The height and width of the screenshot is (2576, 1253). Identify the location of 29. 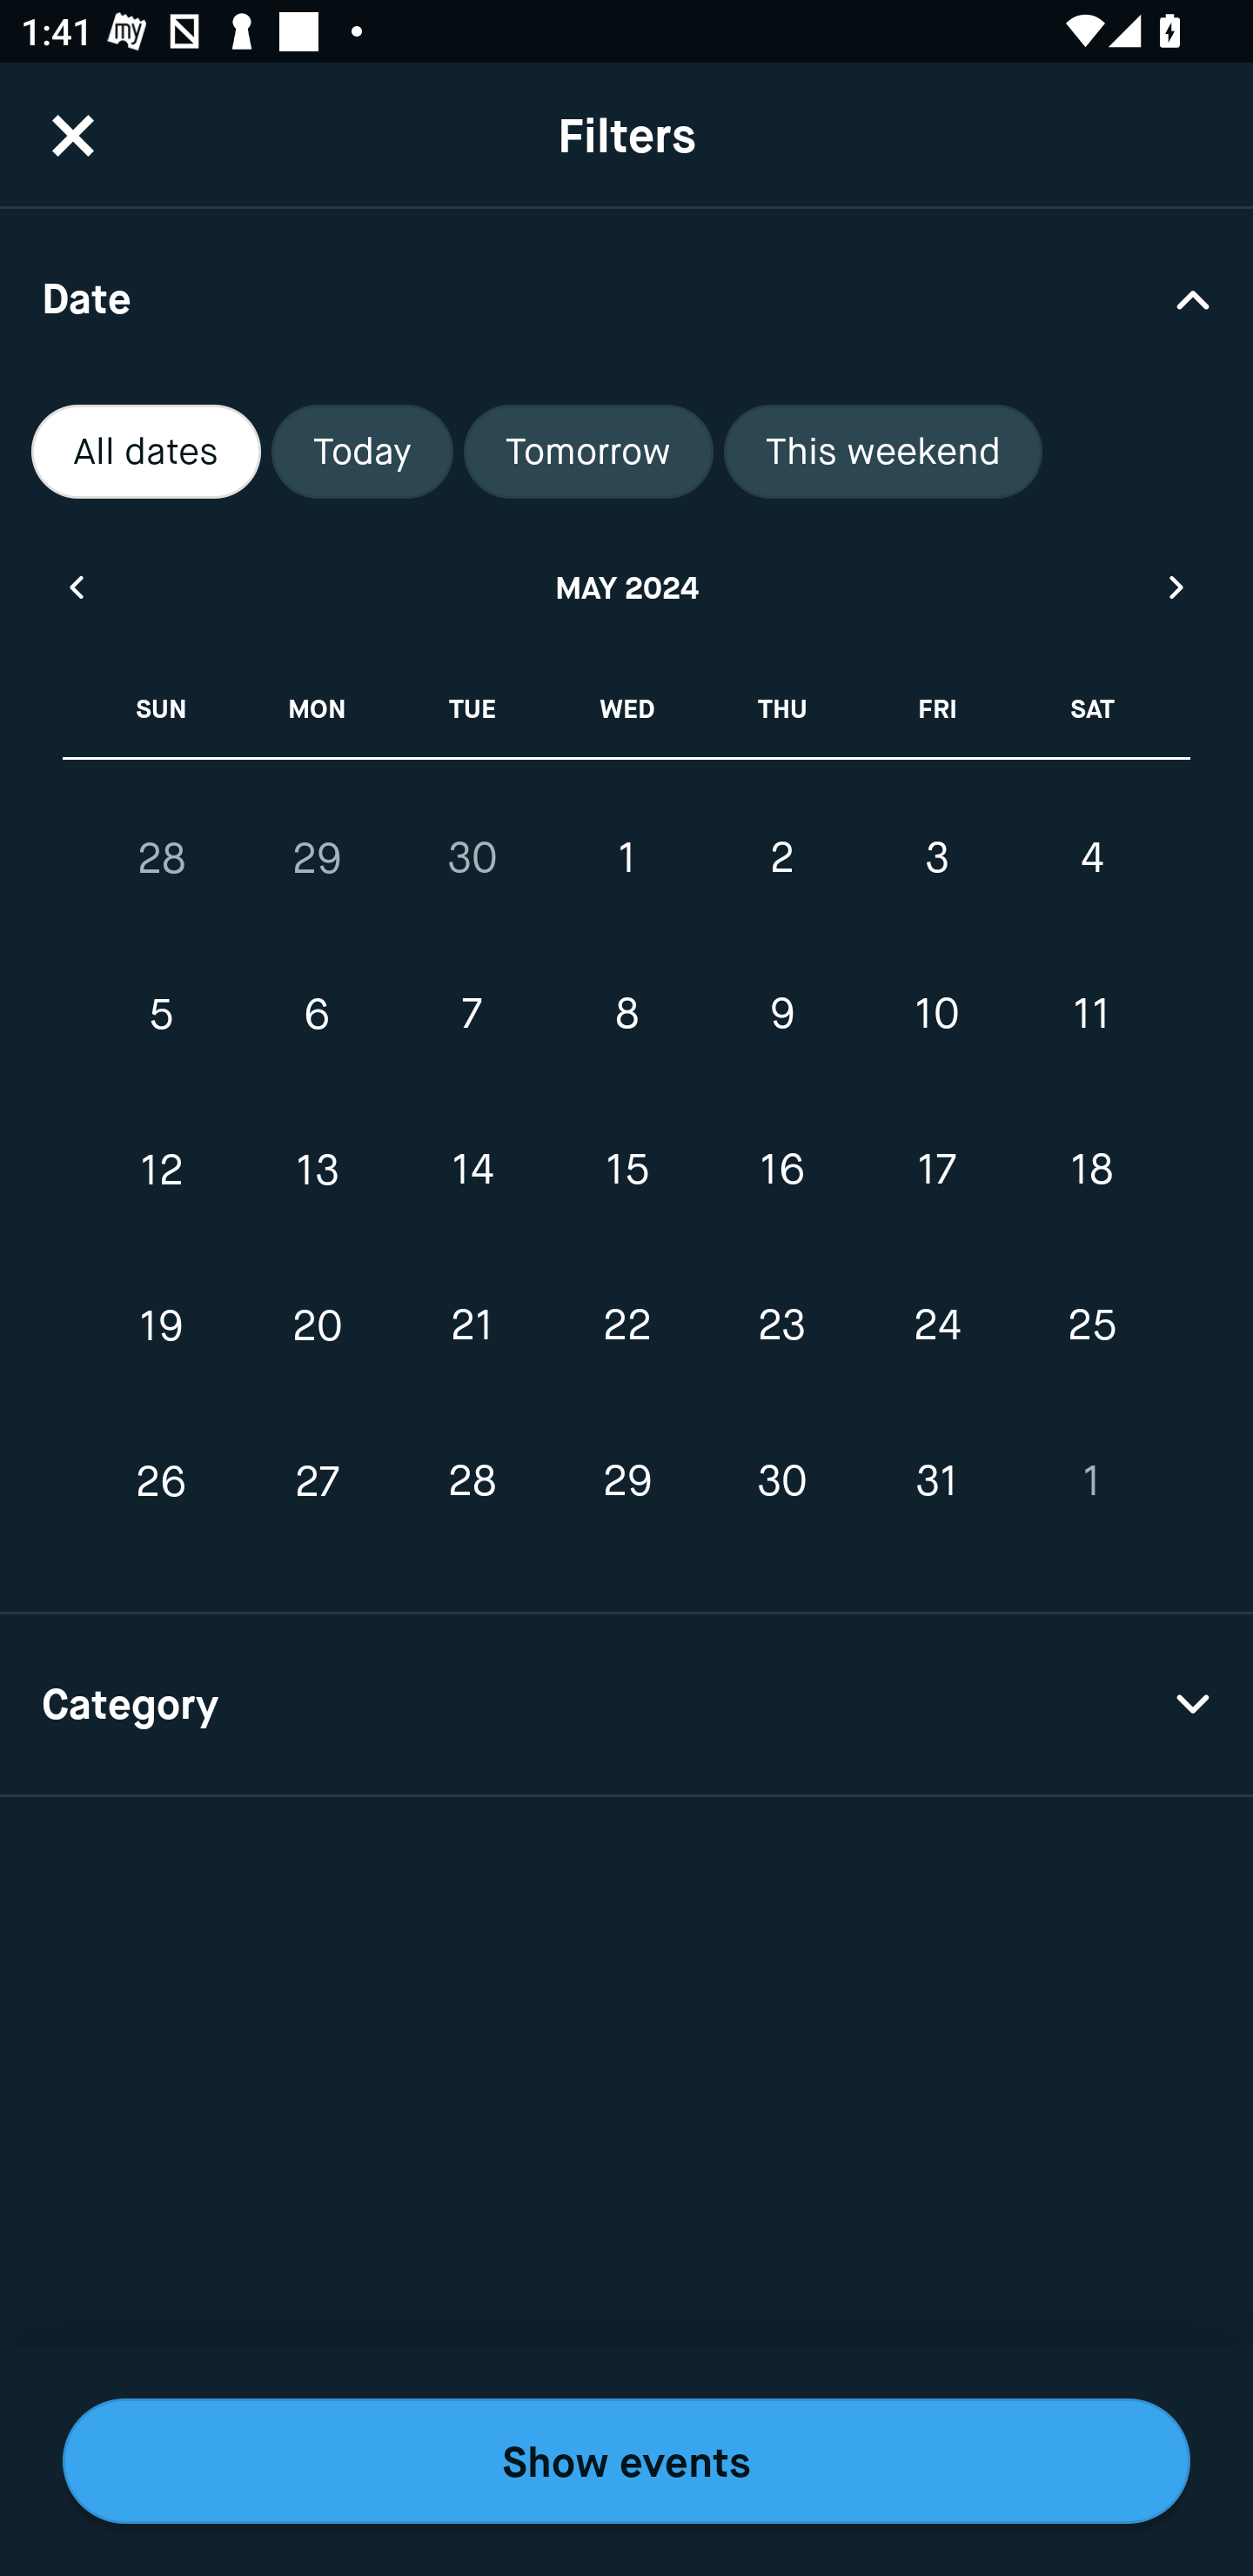
(317, 858).